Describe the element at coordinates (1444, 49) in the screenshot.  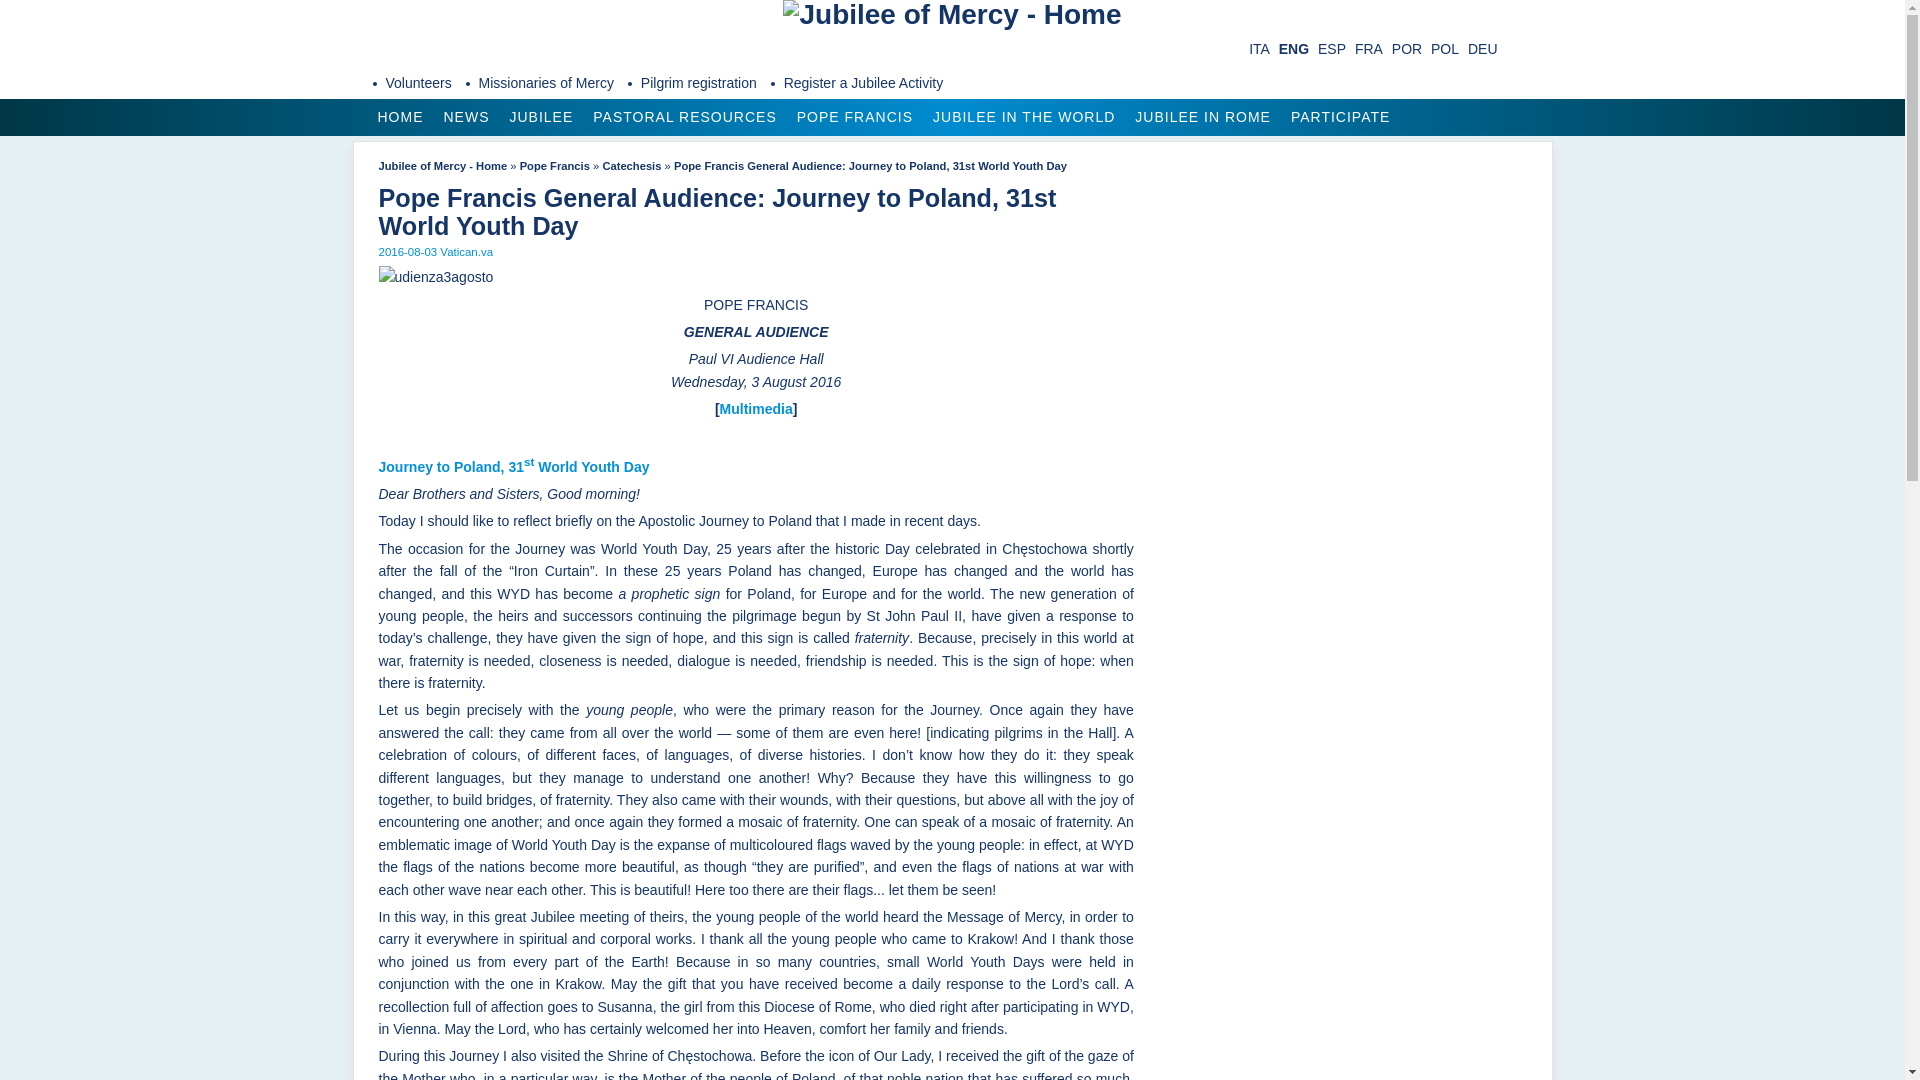
I see `POL` at that location.